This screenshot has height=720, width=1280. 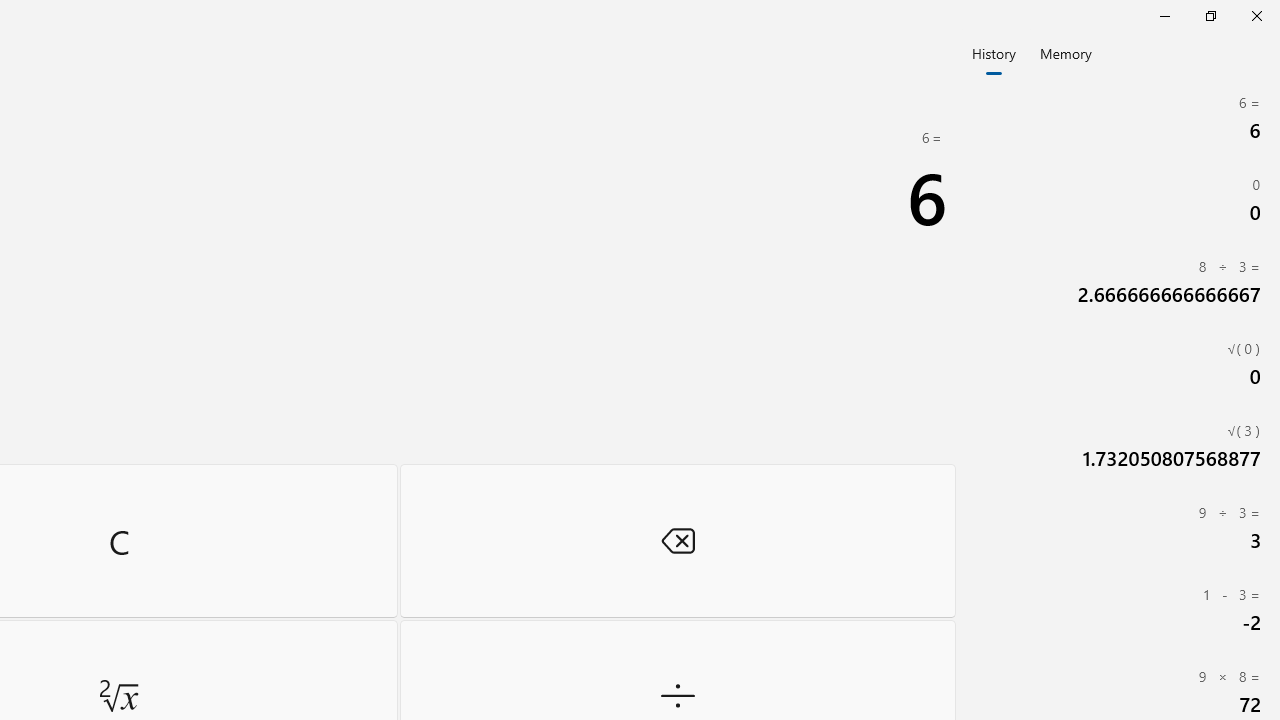 I want to click on Minimize Calculator, so click(x=1164, y=16).